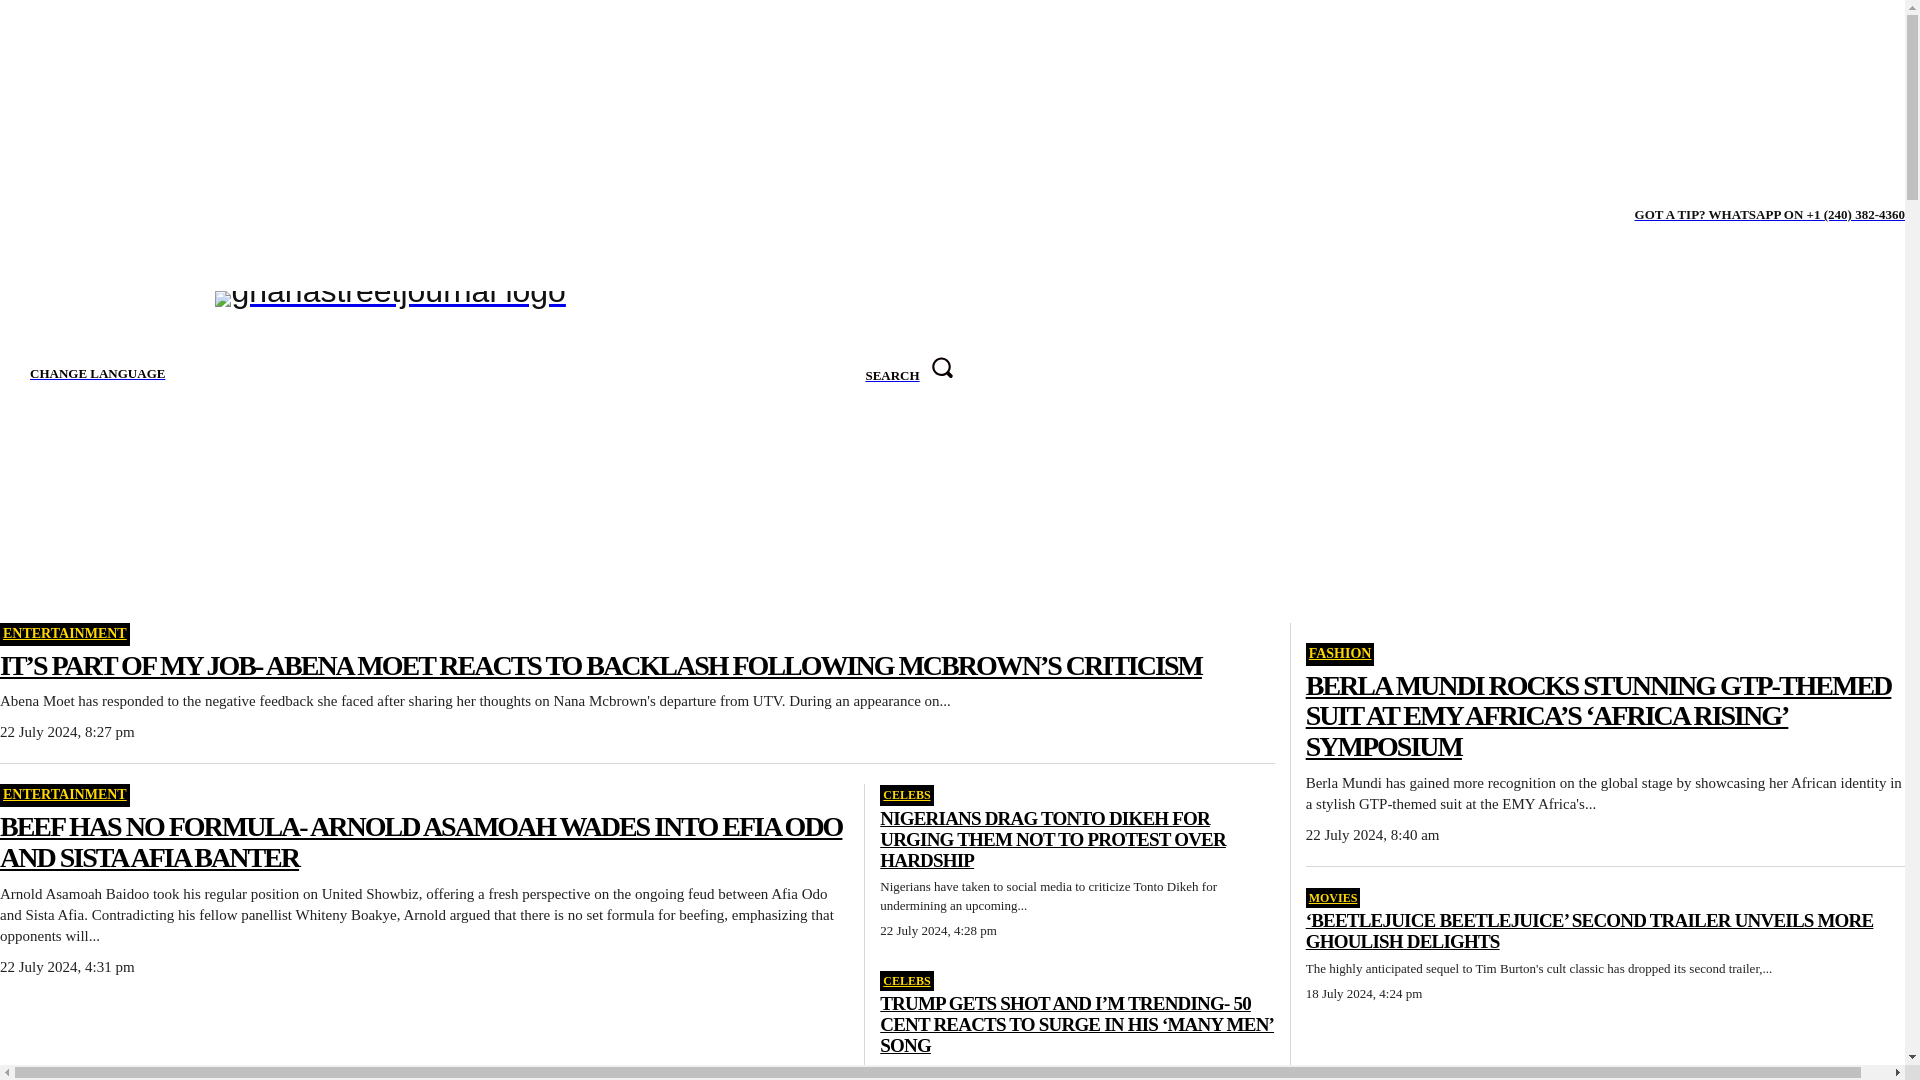  Describe the element at coordinates (34, 215) in the screenshot. I see `Instagram` at that location.